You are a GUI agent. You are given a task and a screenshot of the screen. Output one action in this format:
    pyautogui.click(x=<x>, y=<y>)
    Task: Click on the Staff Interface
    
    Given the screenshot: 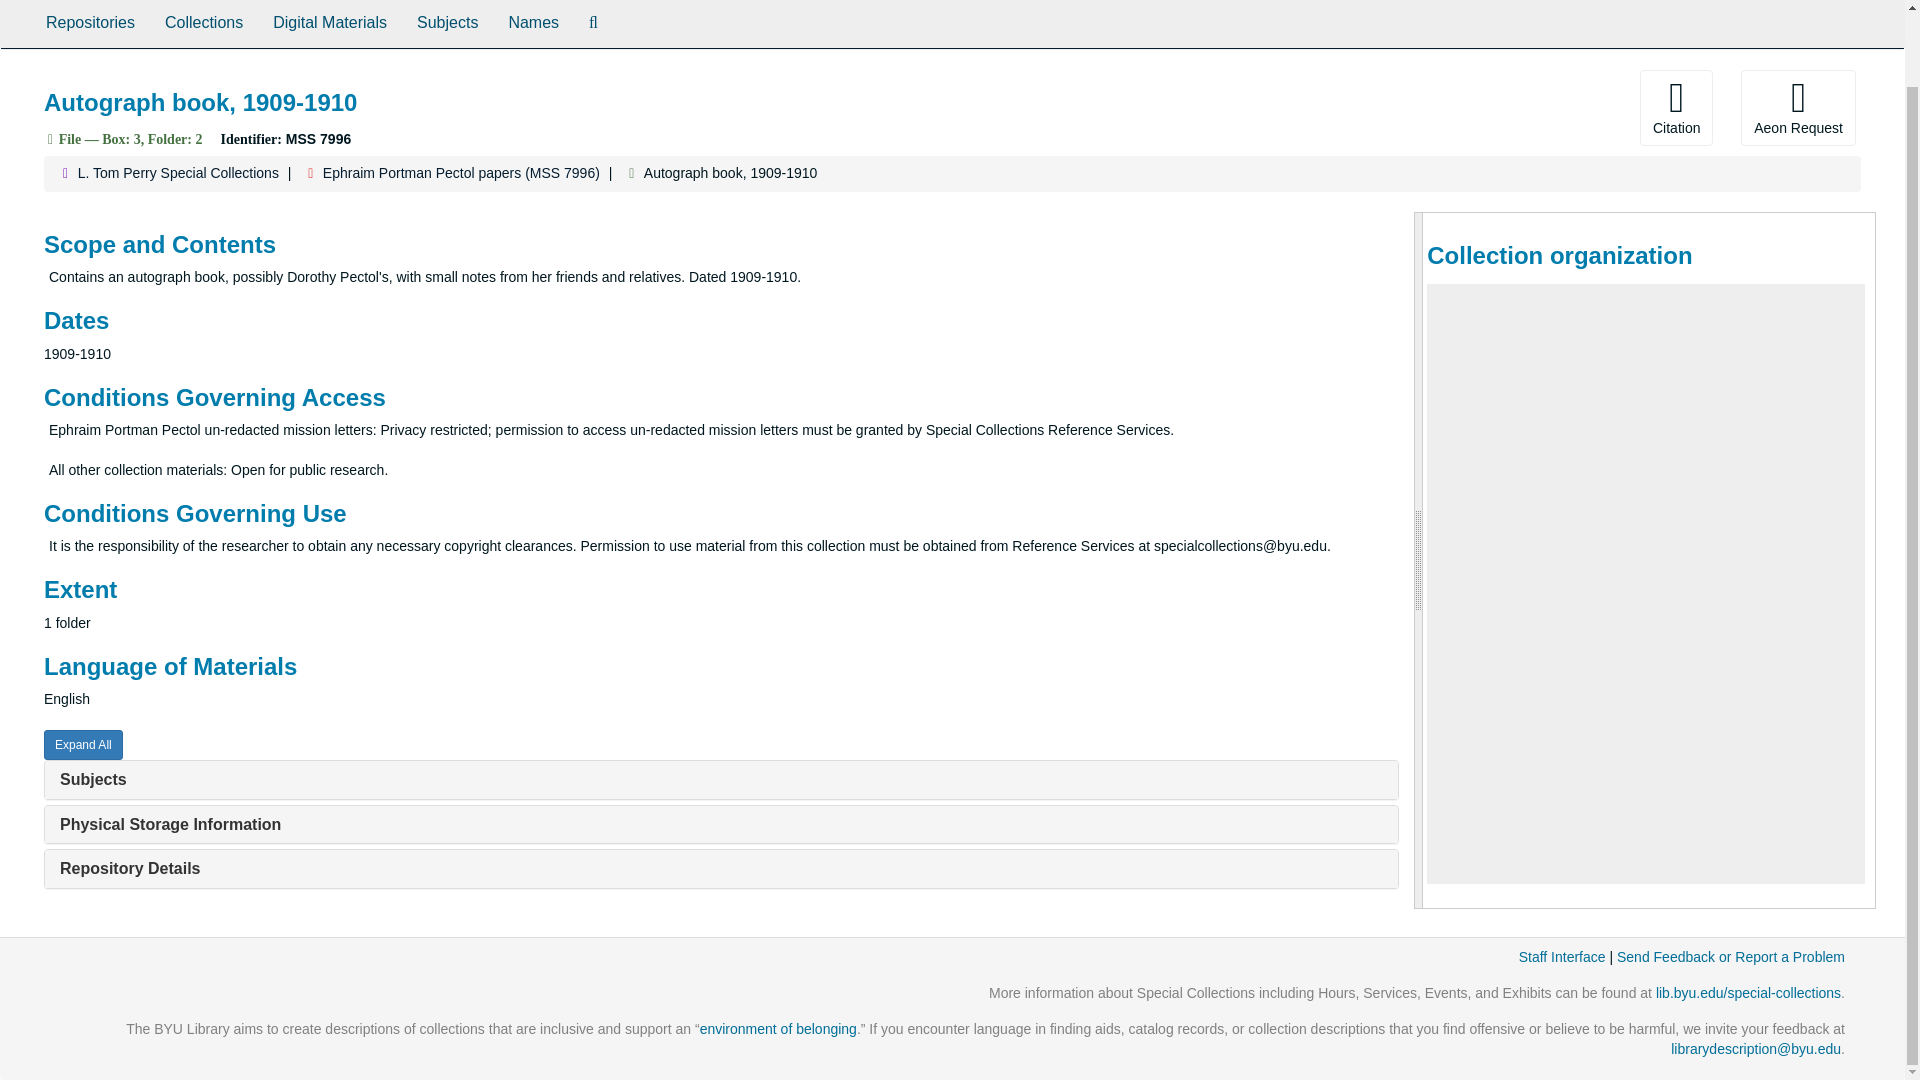 What is the action you would take?
    pyautogui.click(x=1562, y=957)
    